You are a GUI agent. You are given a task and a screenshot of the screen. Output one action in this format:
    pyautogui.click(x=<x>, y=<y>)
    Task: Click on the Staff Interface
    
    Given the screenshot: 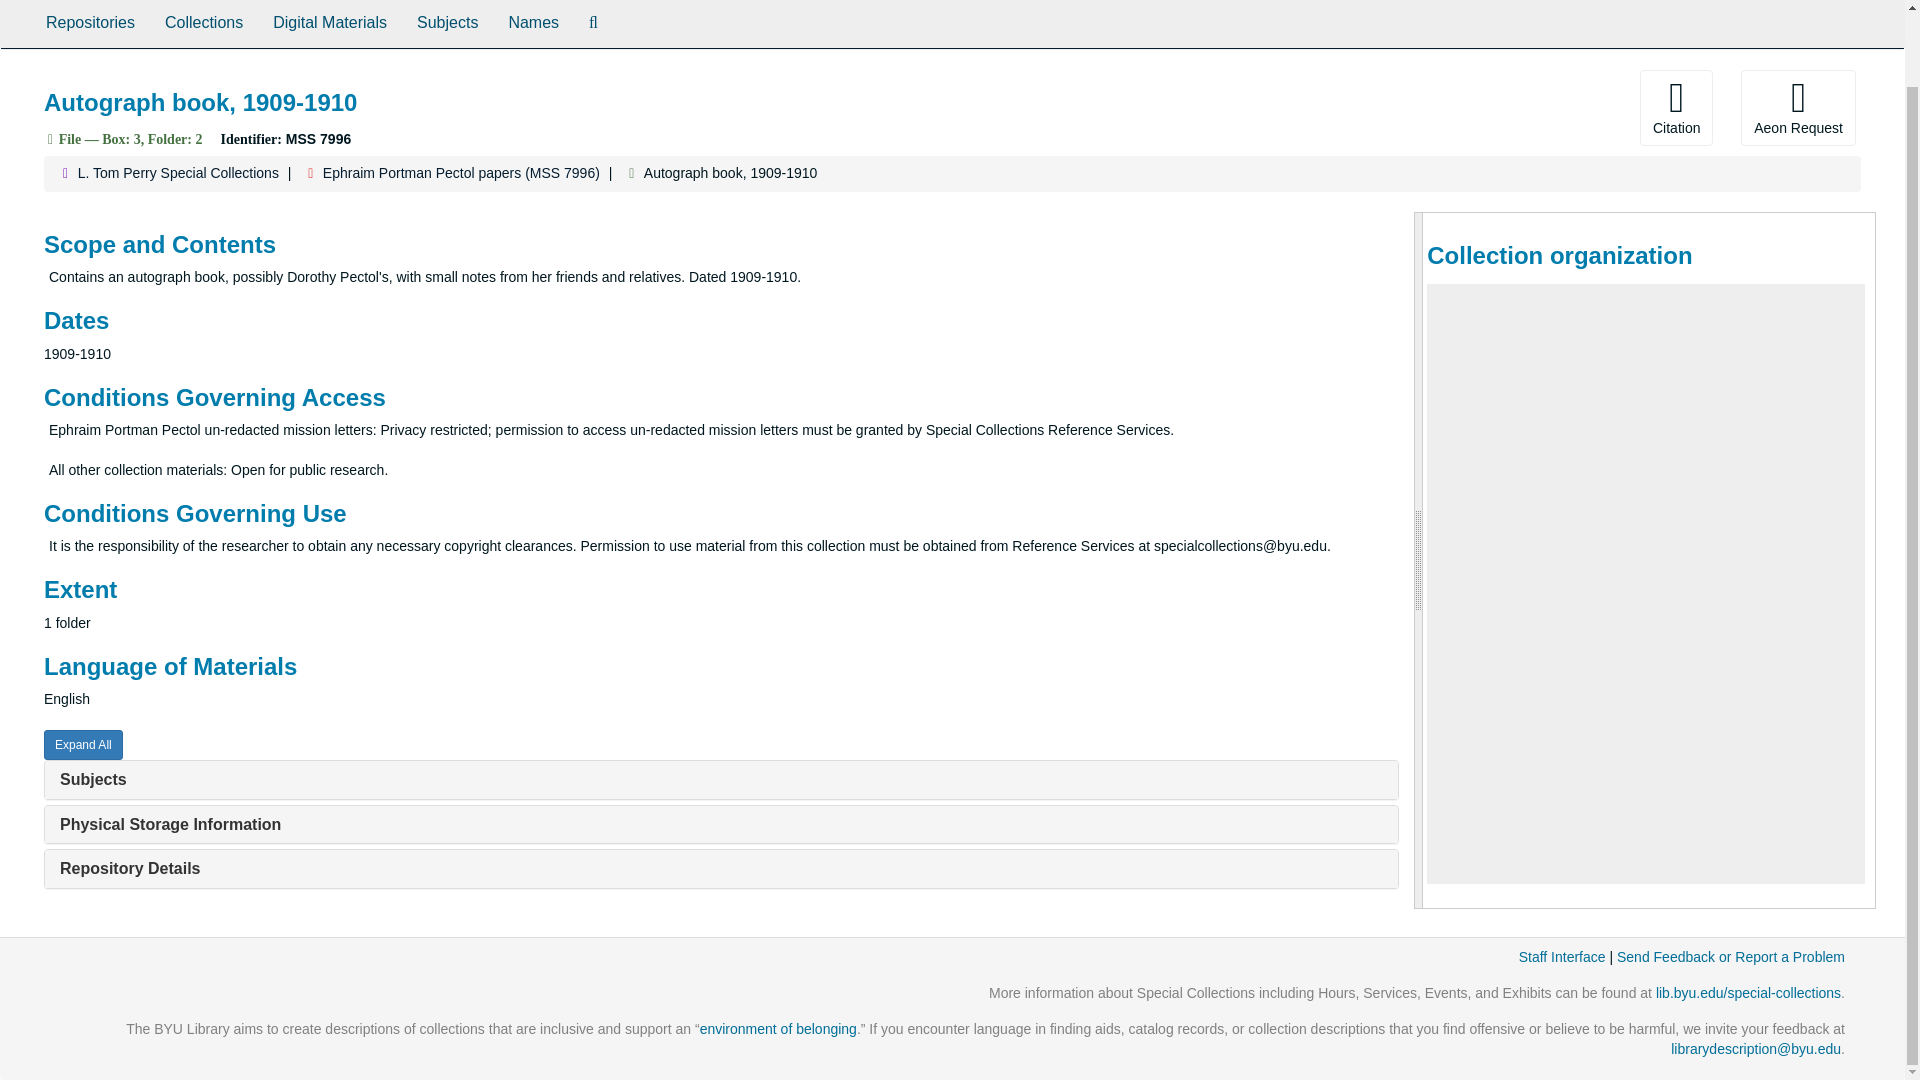 What is the action you would take?
    pyautogui.click(x=1562, y=957)
    